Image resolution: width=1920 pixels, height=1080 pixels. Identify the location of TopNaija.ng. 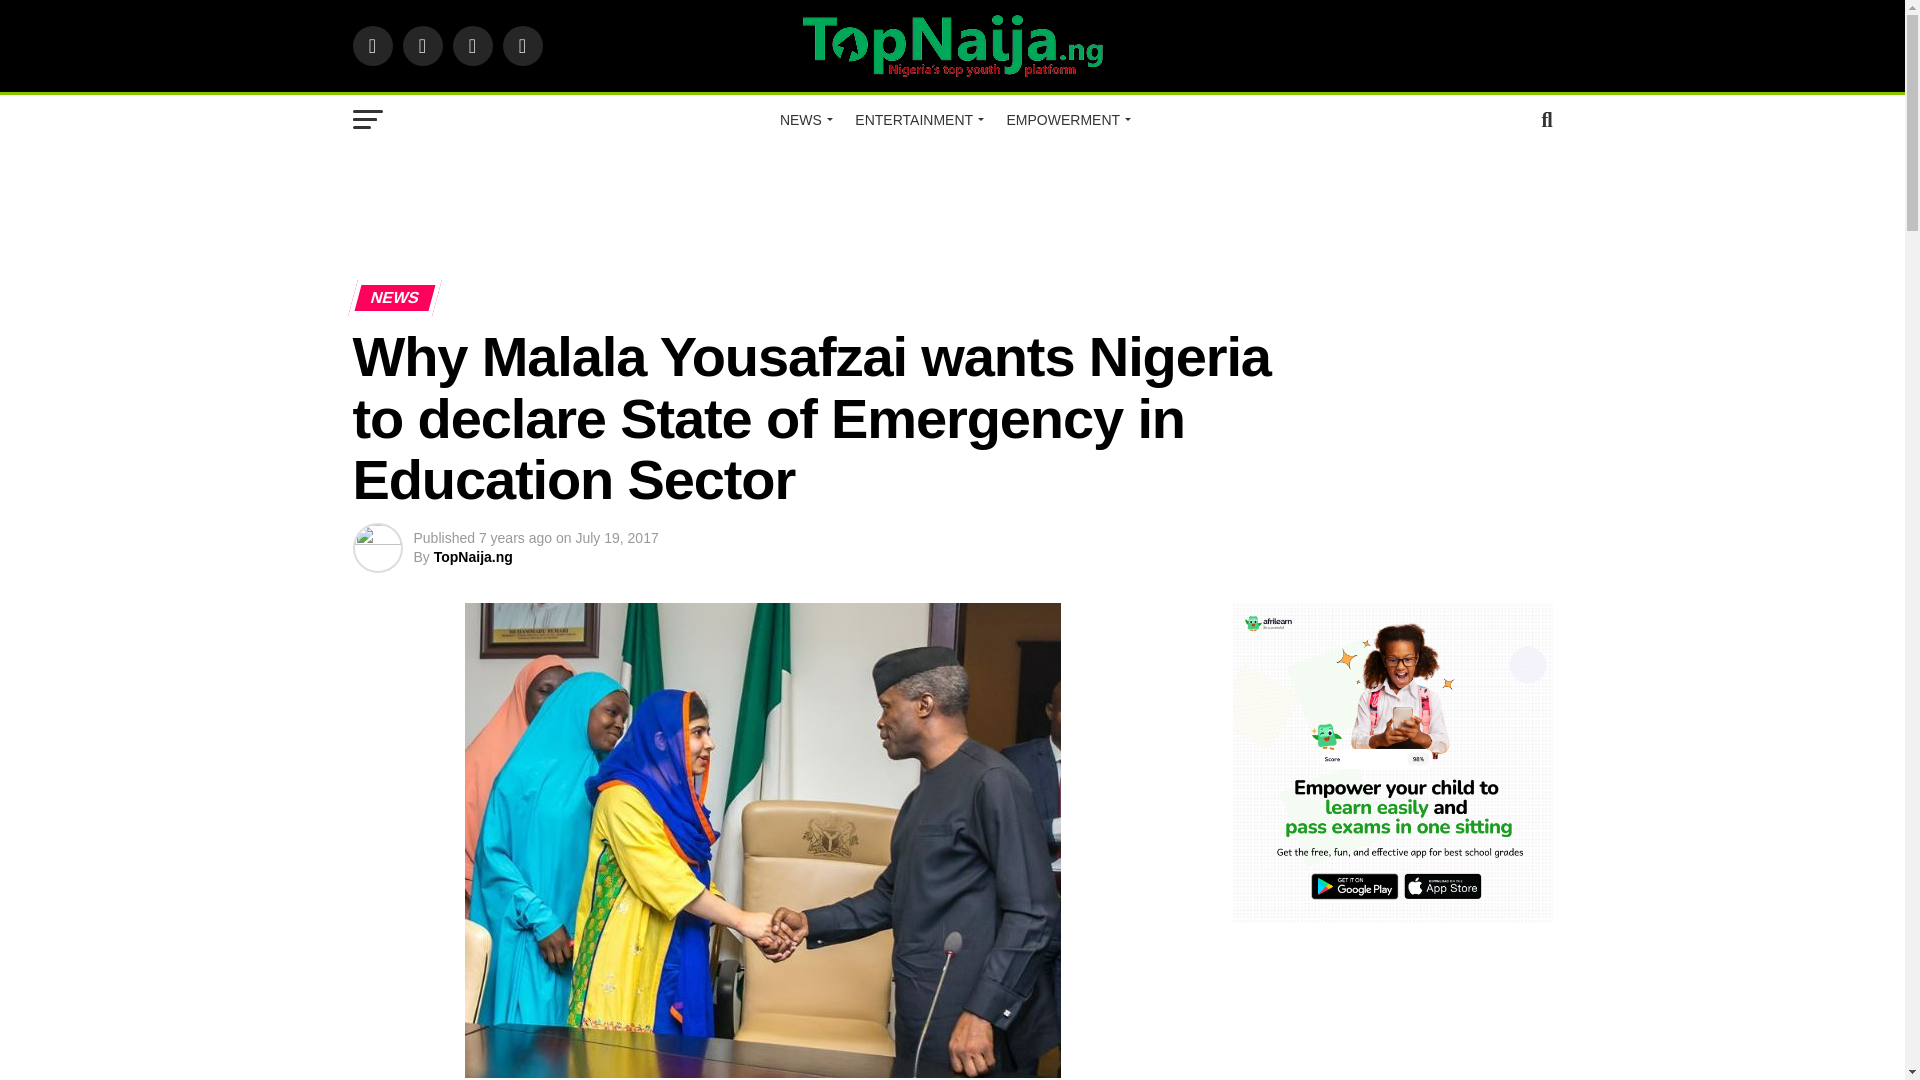
(472, 556).